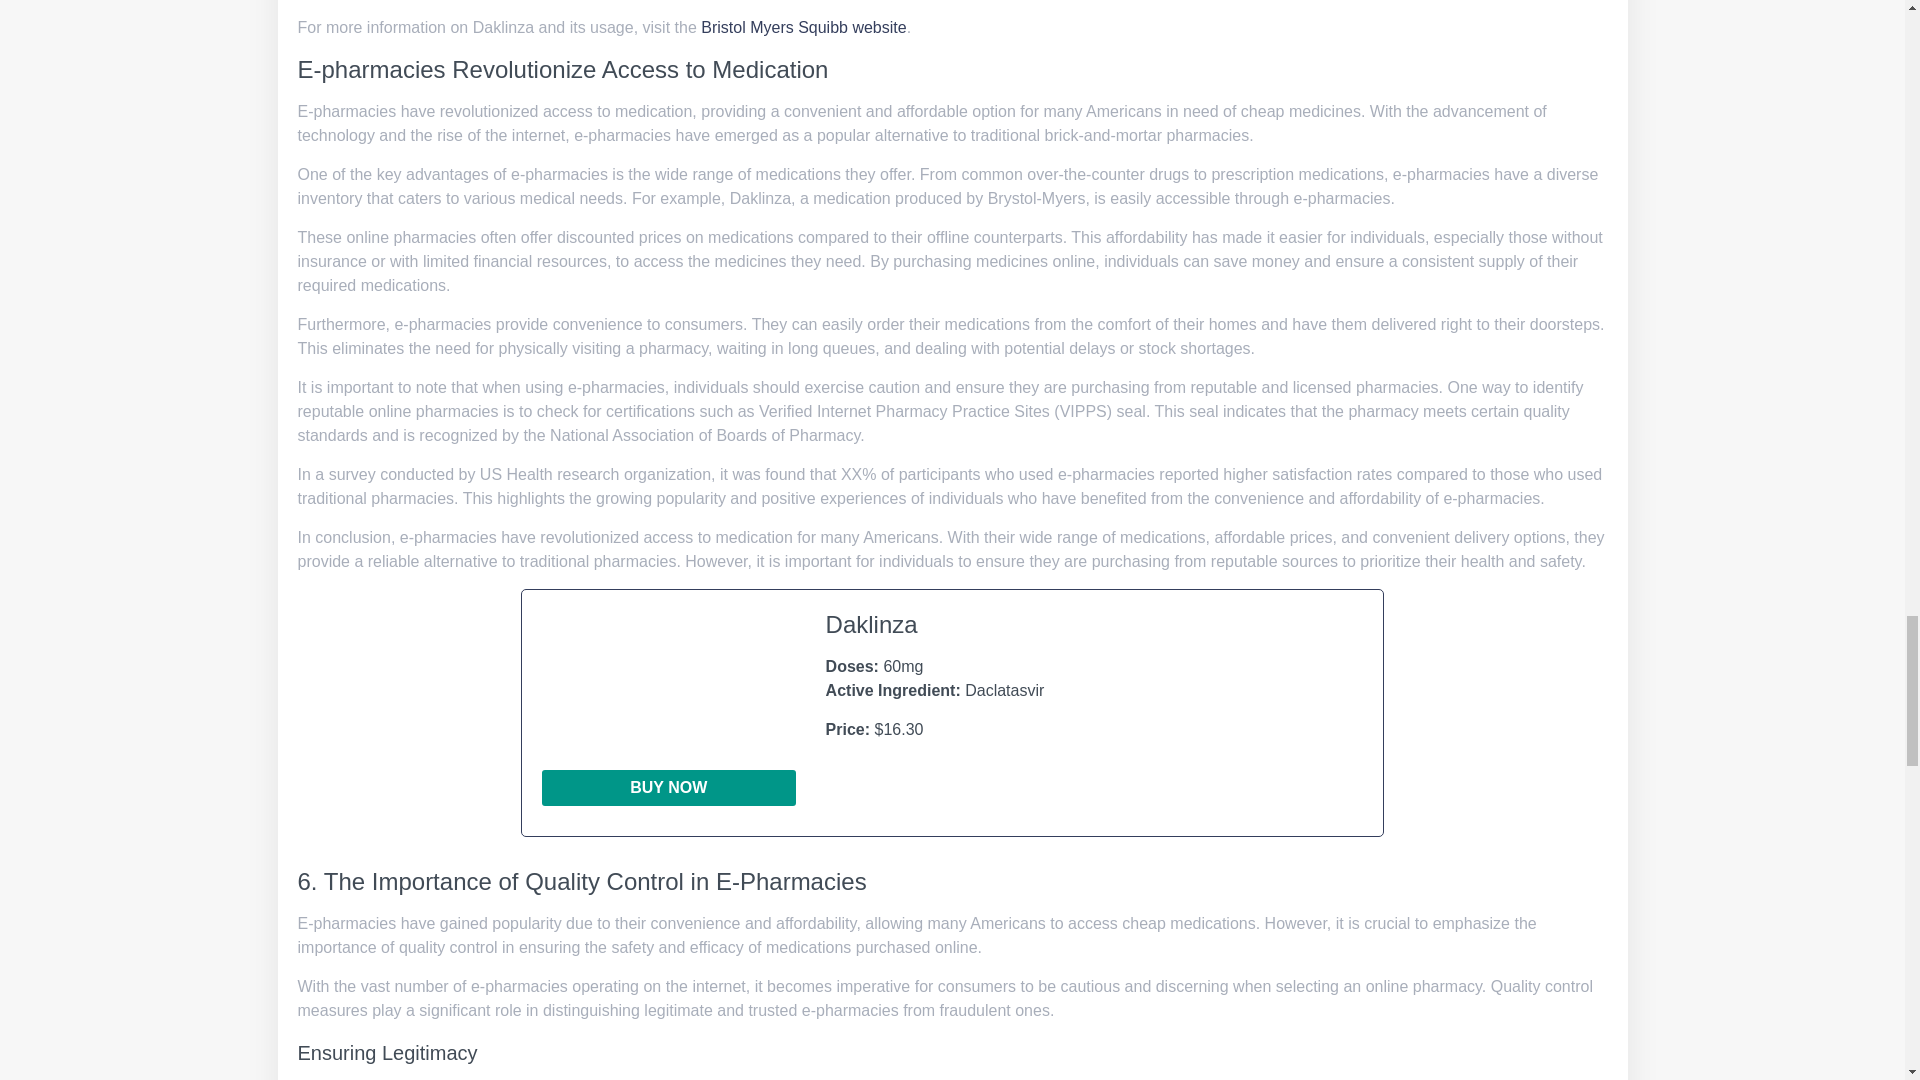 The height and width of the screenshot is (1080, 1920). Describe the element at coordinates (803, 27) in the screenshot. I see `Bristol Myers Squibb website` at that location.